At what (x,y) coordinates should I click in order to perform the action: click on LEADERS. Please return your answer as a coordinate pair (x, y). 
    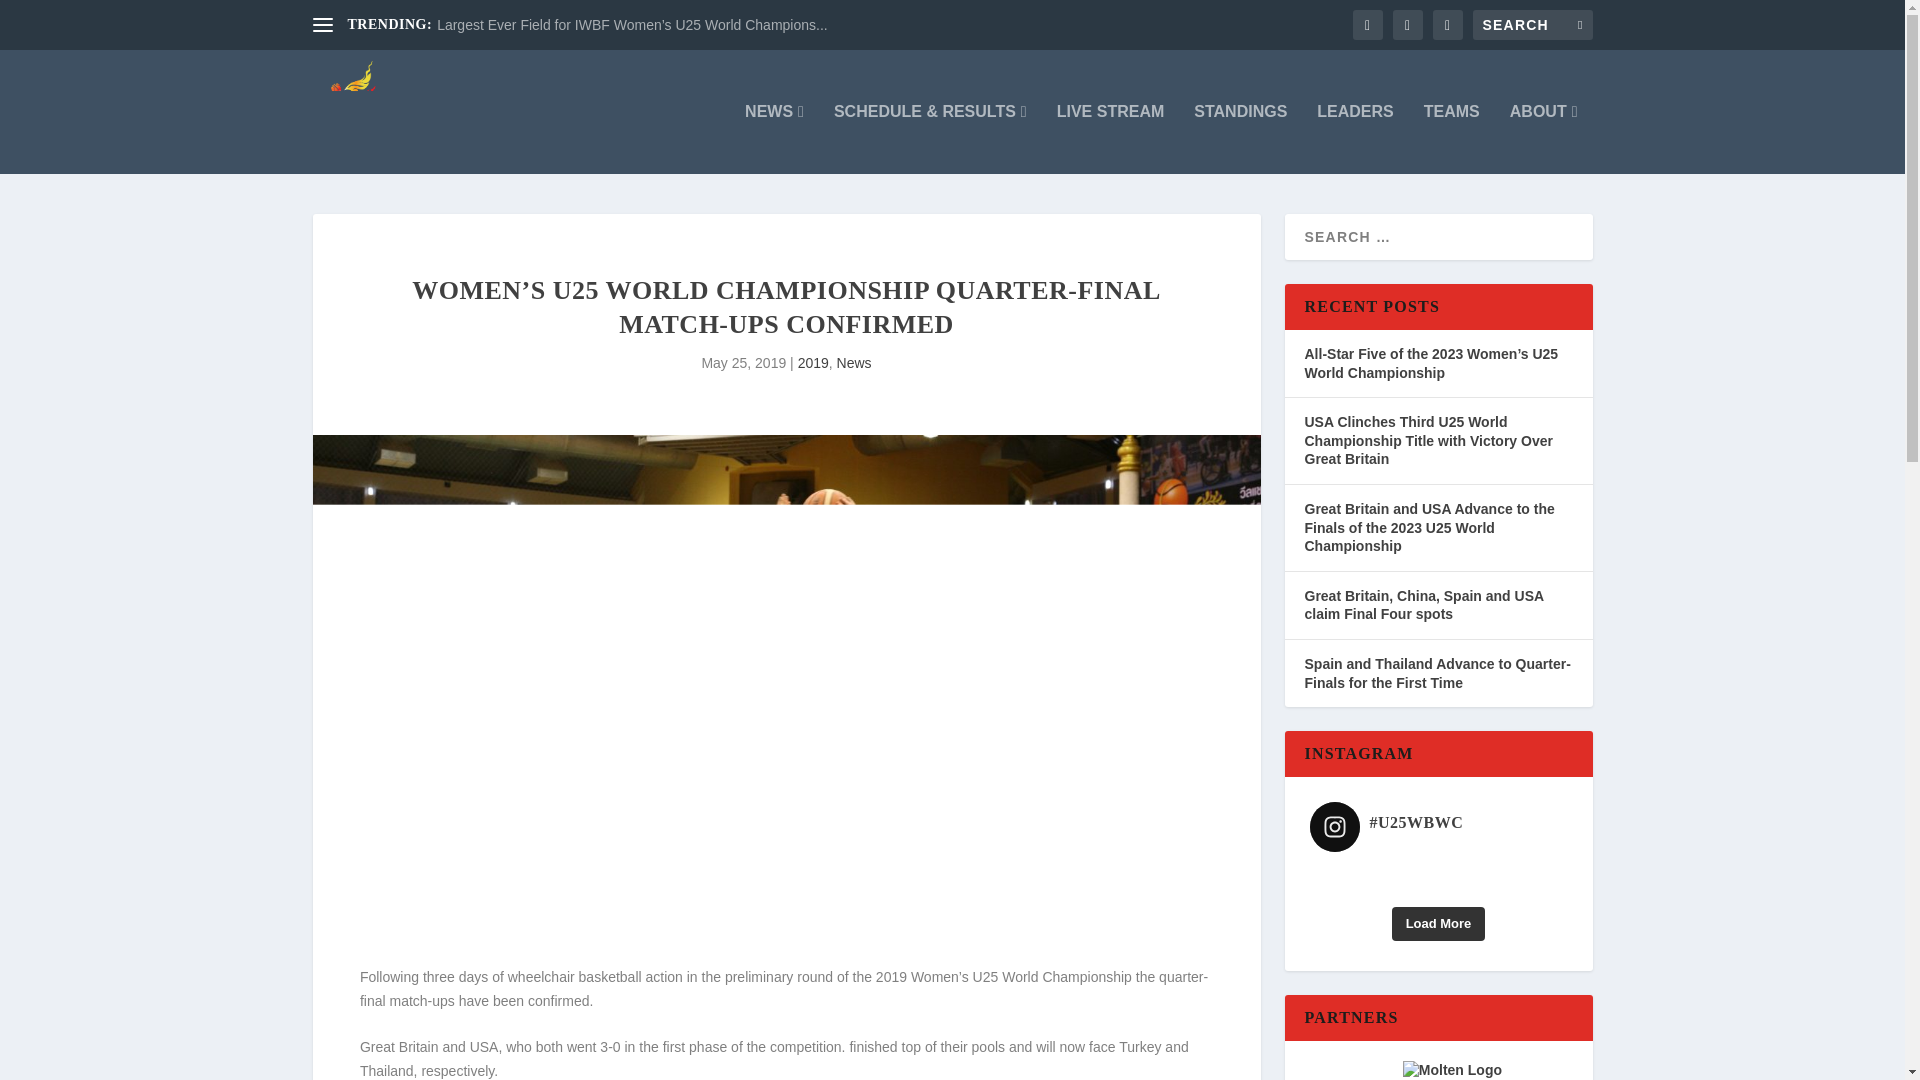
    Looking at the image, I should click on (1355, 138).